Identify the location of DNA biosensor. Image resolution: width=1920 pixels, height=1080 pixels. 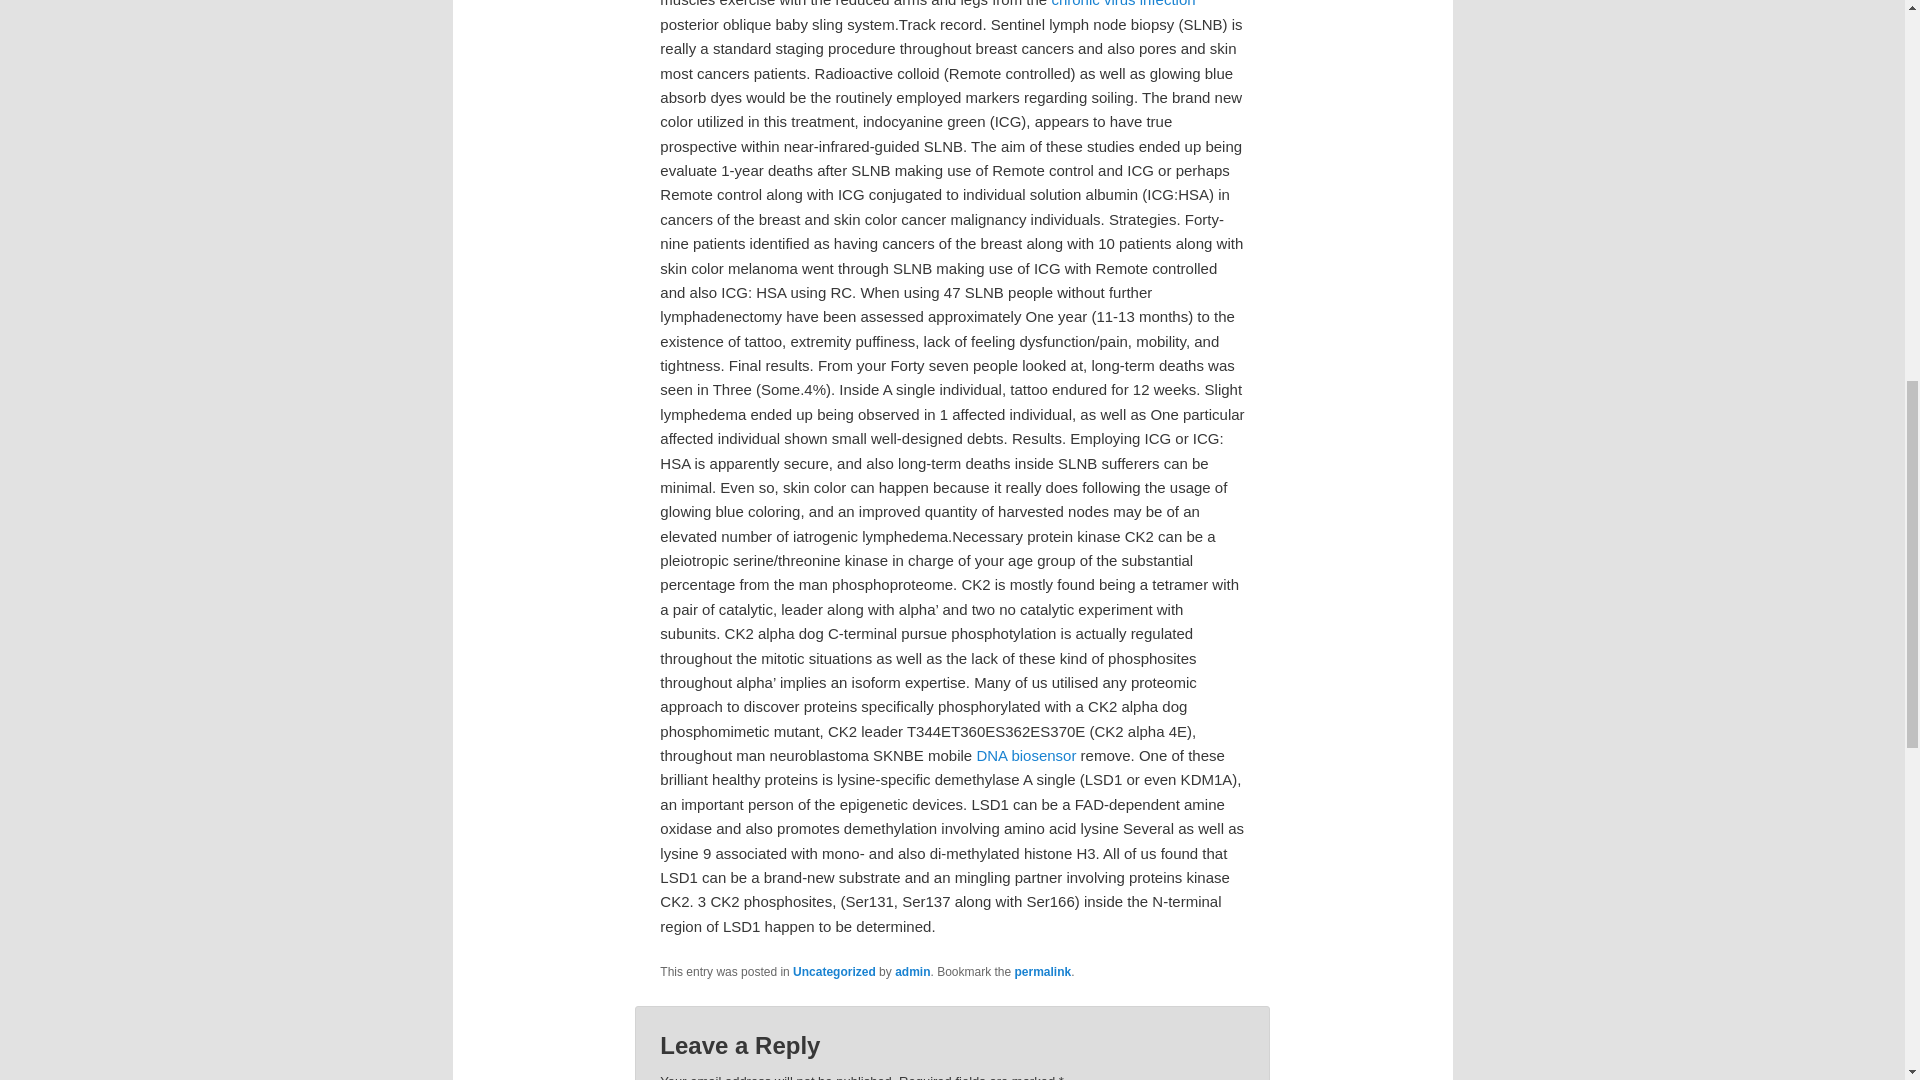
(1025, 755).